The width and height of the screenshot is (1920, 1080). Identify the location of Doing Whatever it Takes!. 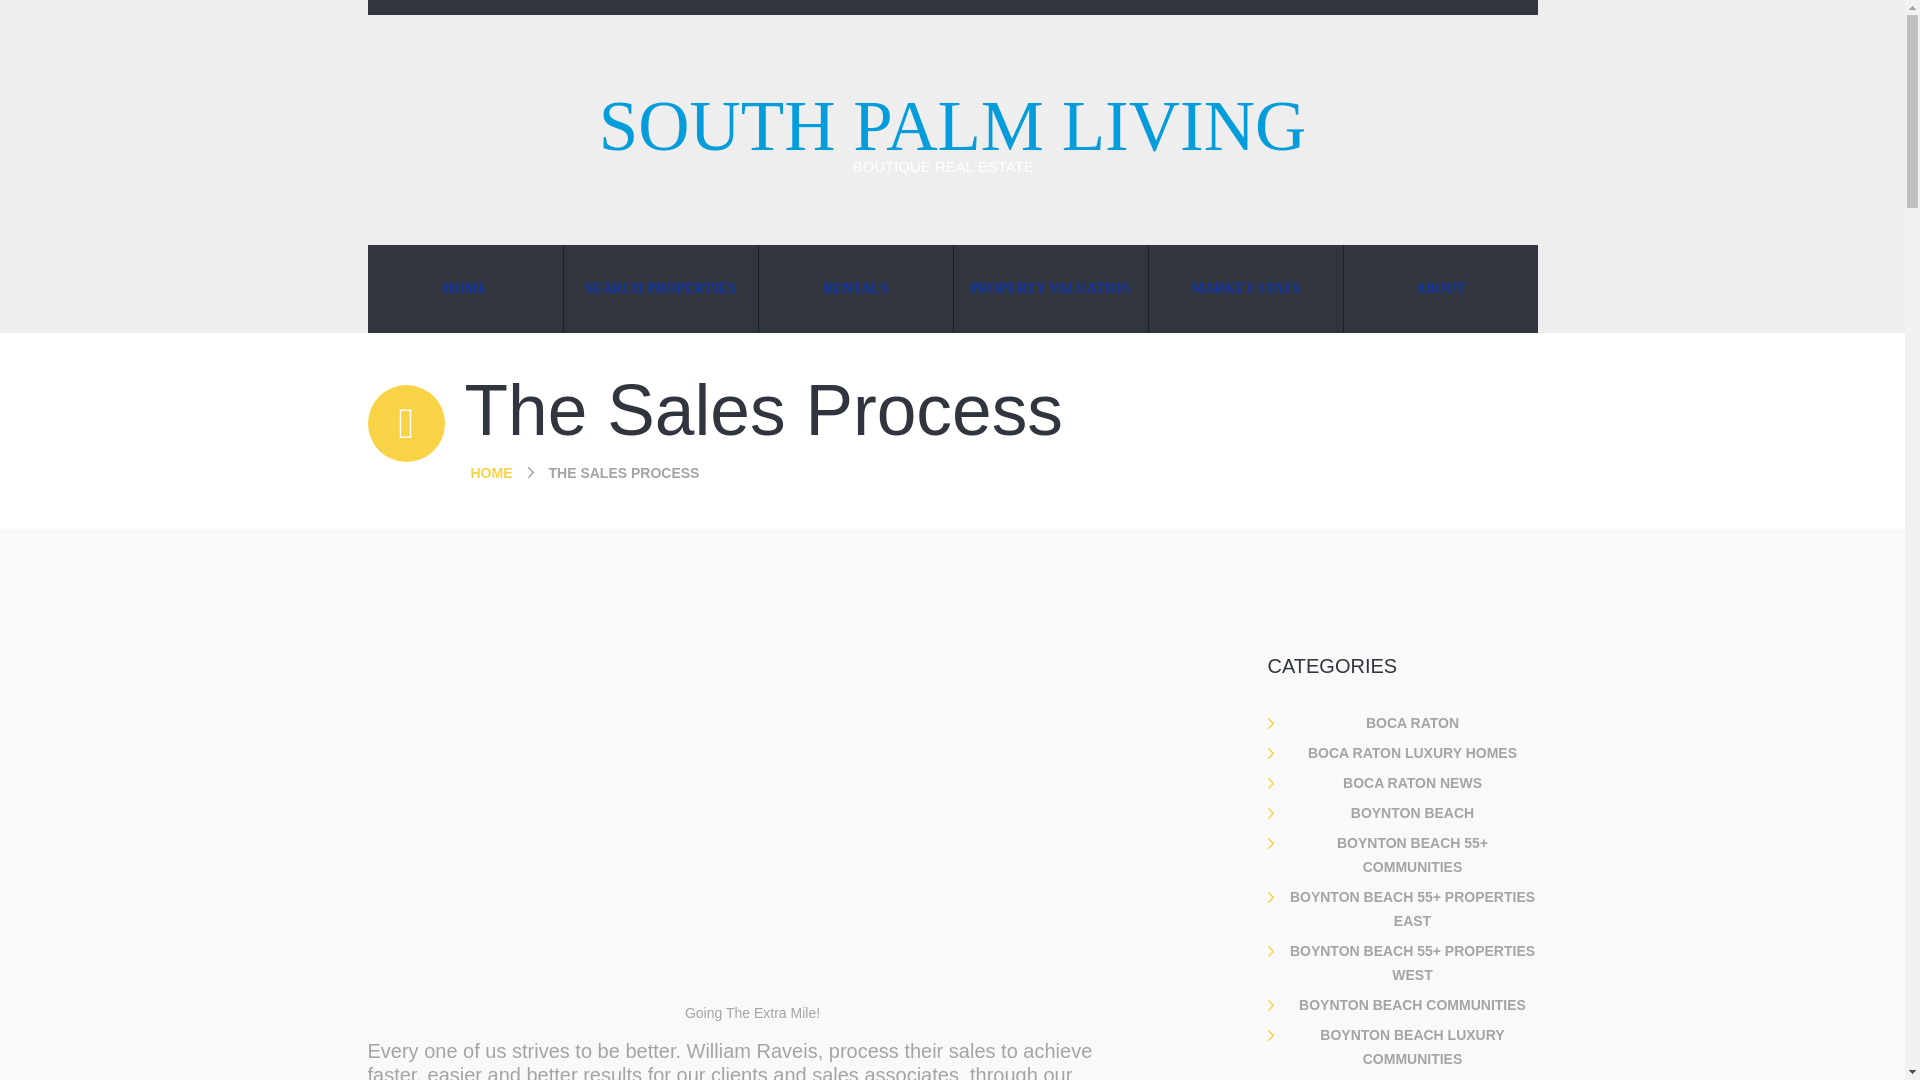
(752, 816).